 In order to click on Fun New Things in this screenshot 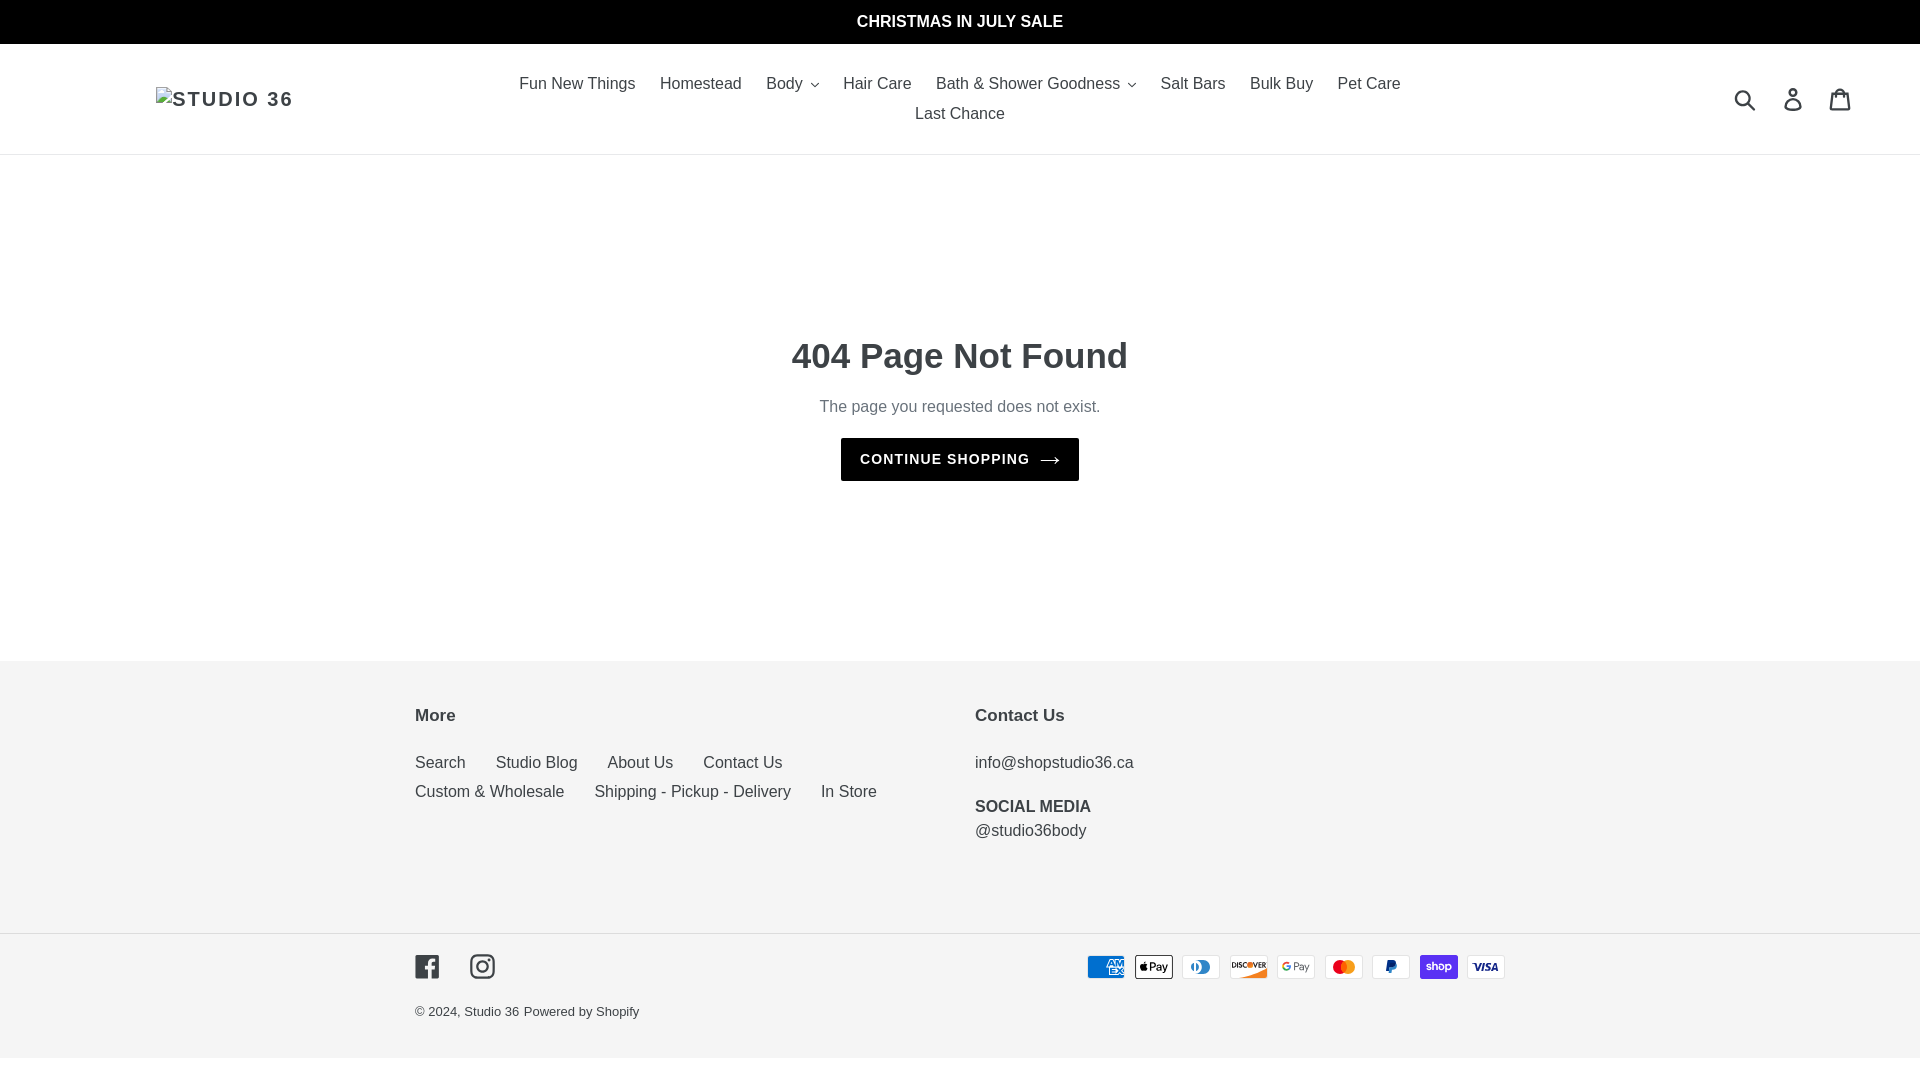, I will do `click(576, 84)`.